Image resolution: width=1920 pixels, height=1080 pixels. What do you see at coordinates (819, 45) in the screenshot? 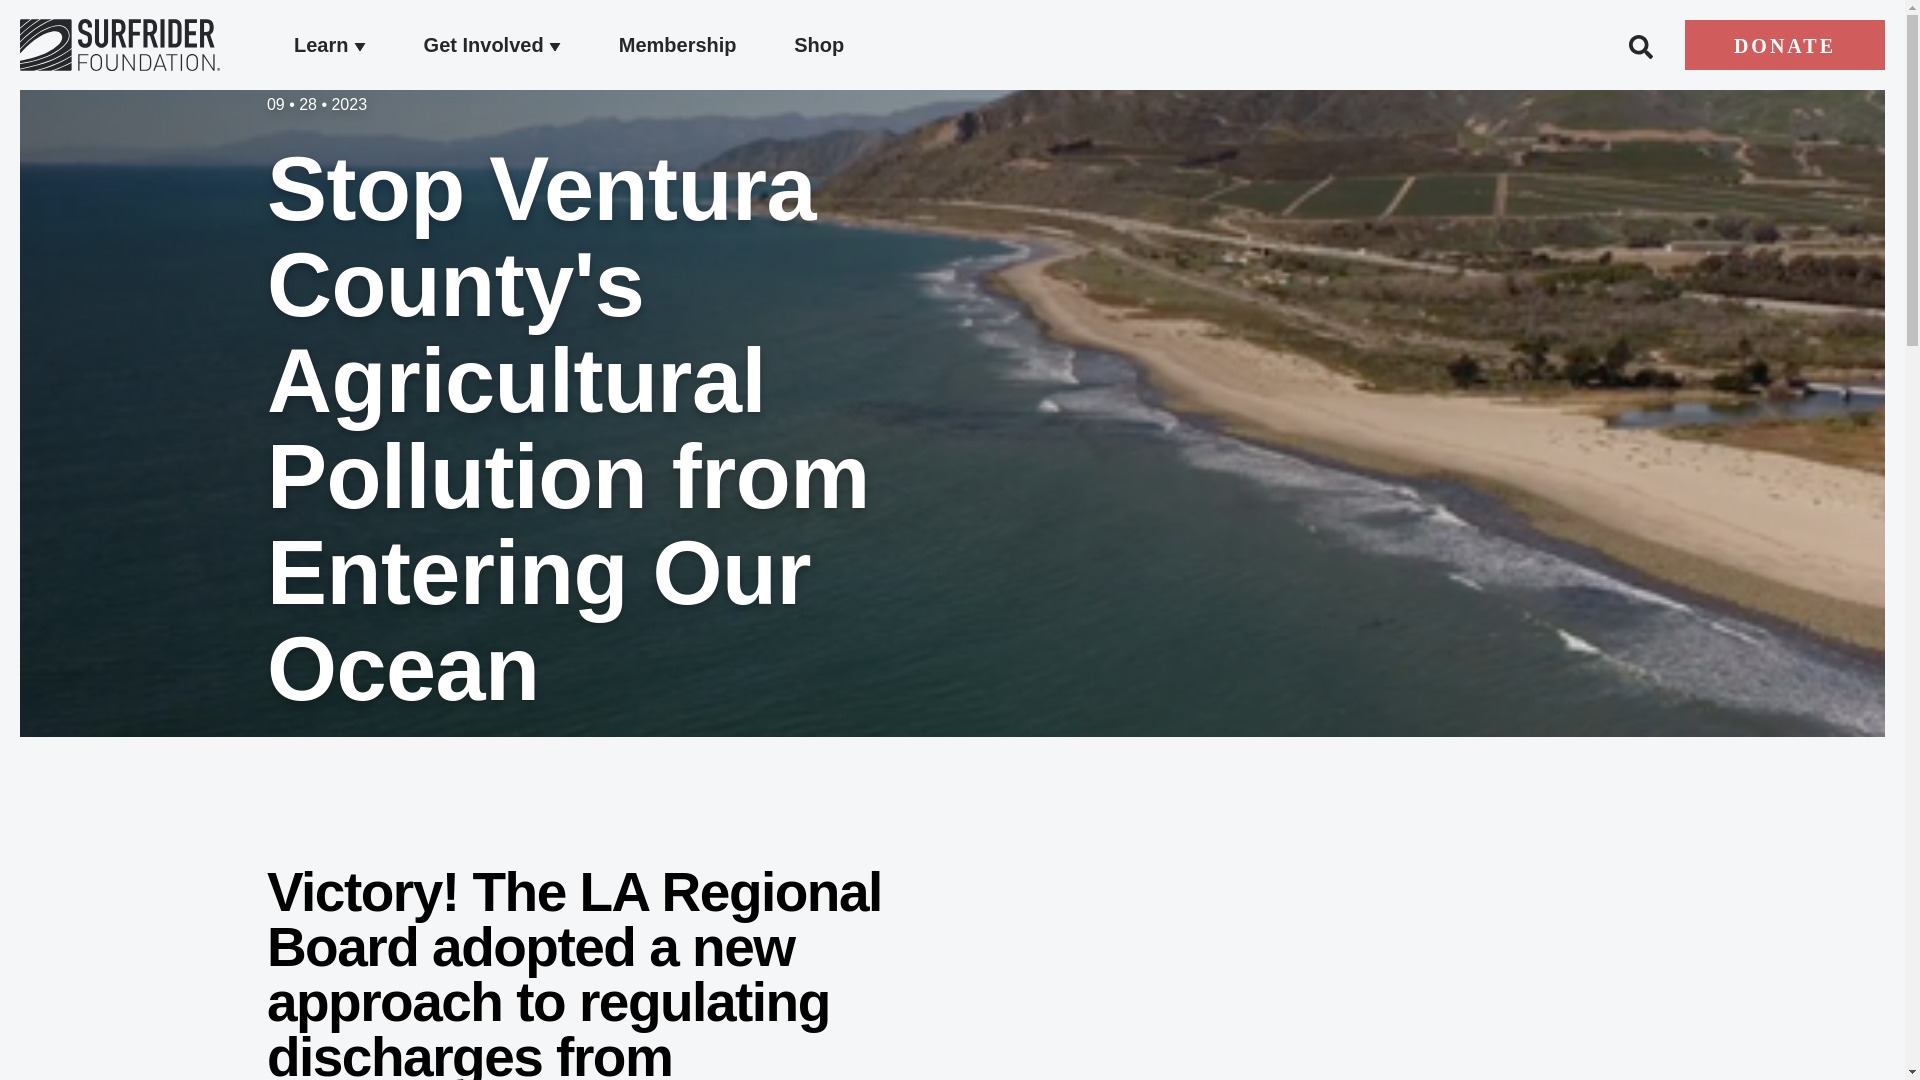
I see `Shop` at bounding box center [819, 45].